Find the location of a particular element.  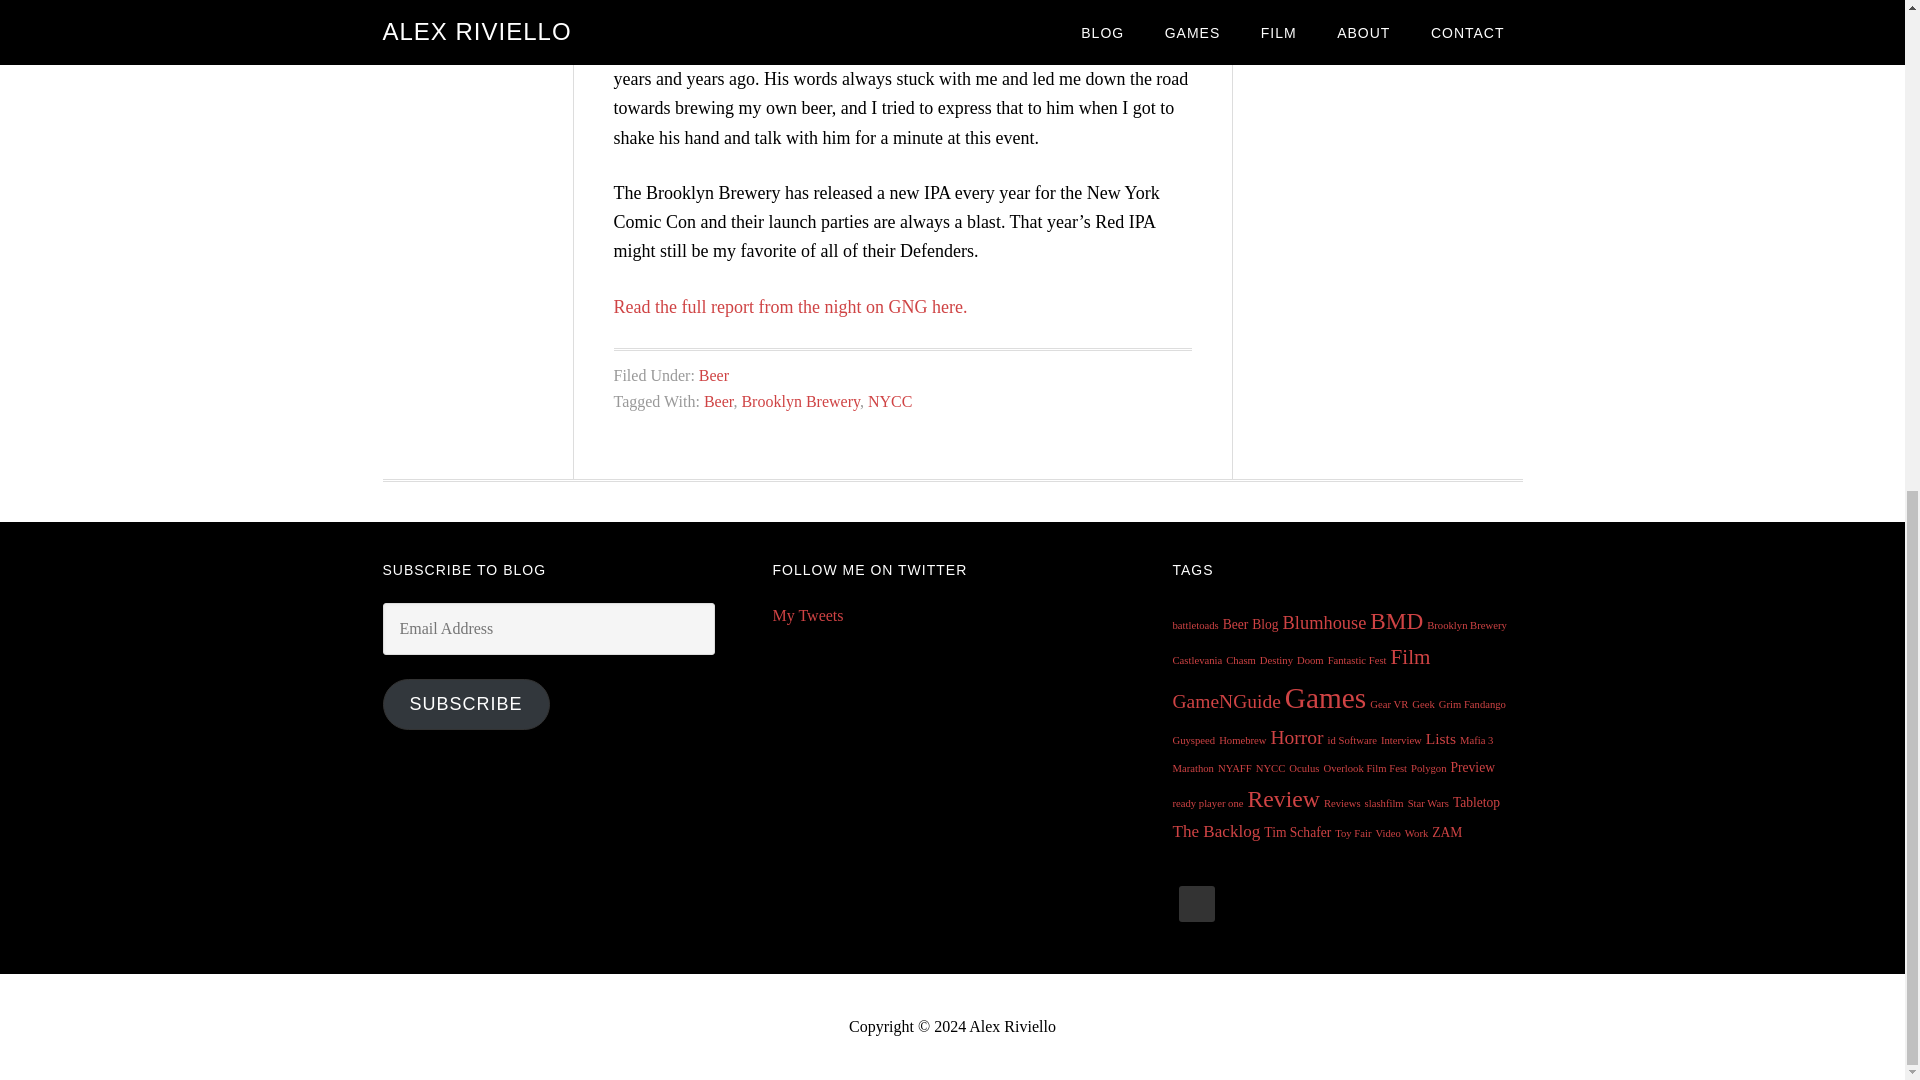

Brooklyn Brewery is located at coordinates (800, 402).